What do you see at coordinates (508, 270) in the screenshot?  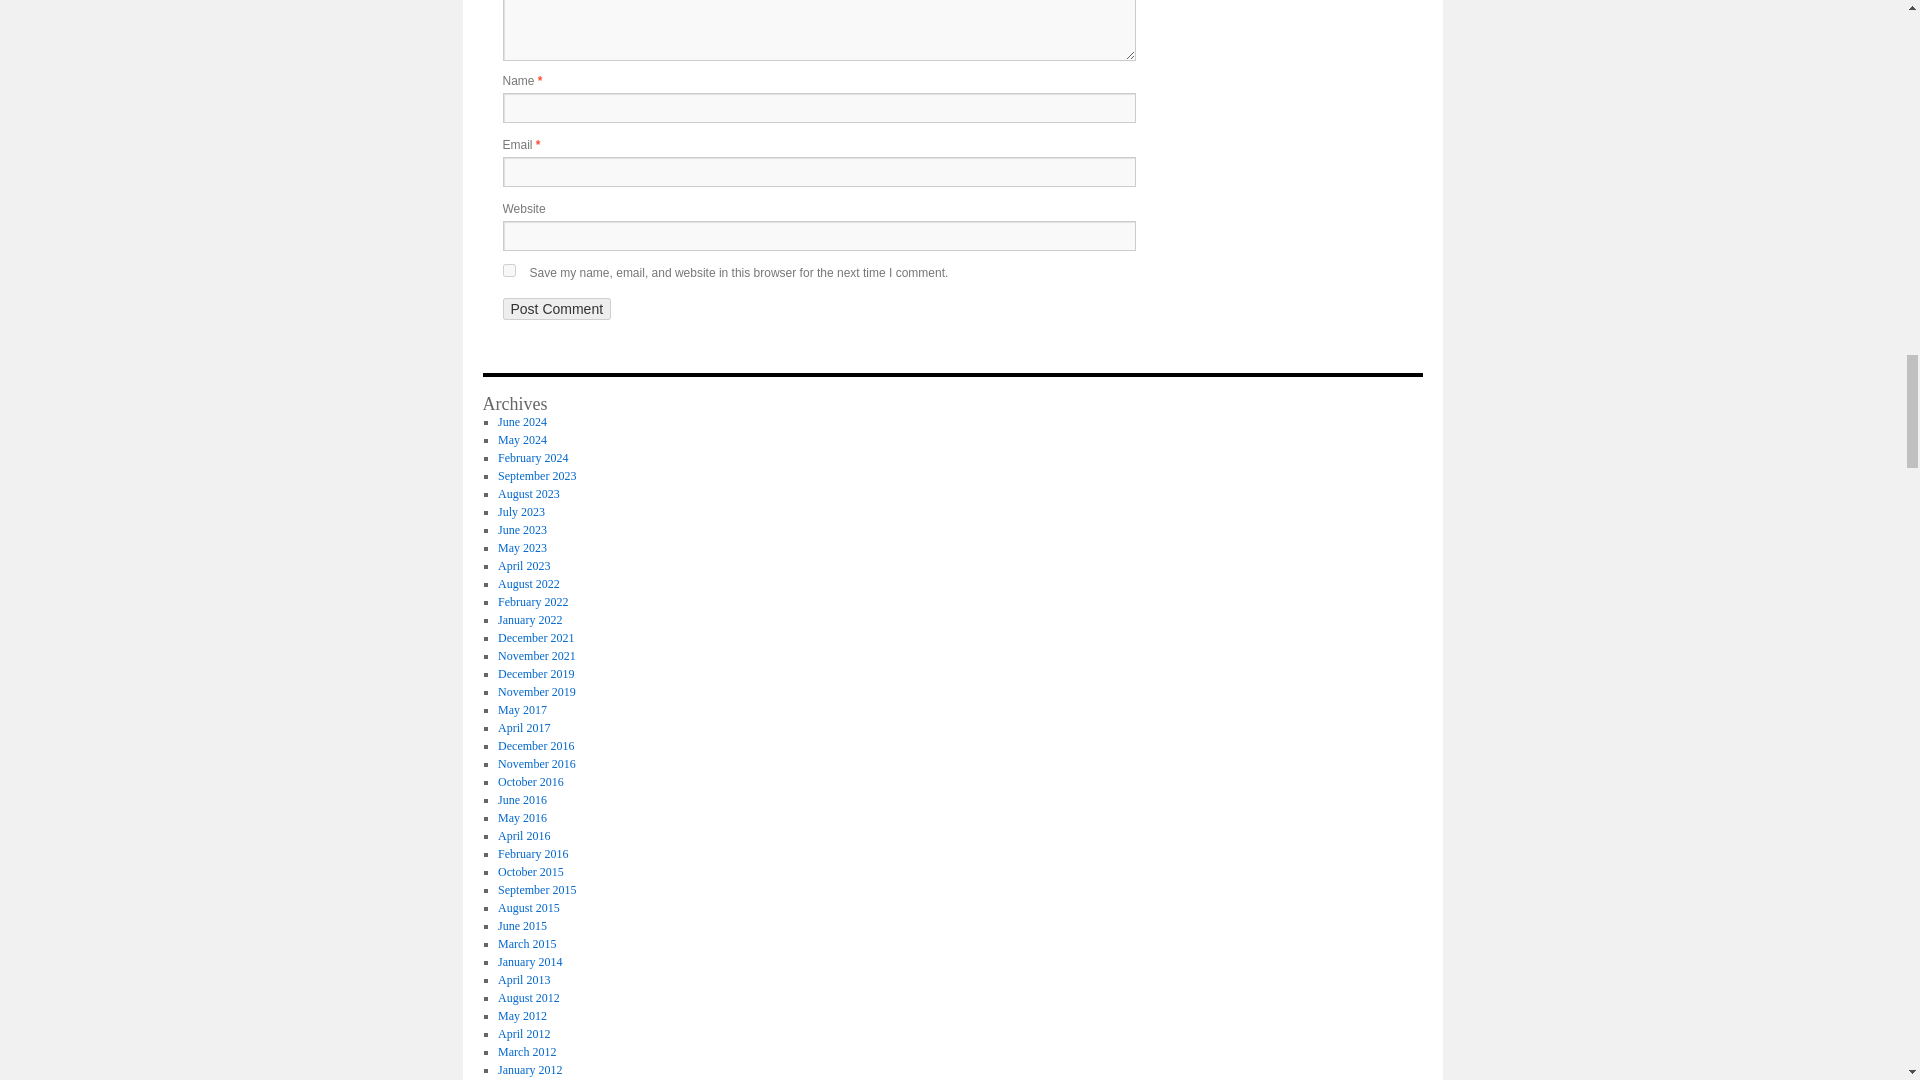 I see `yes` at bounding box center [508, 270].